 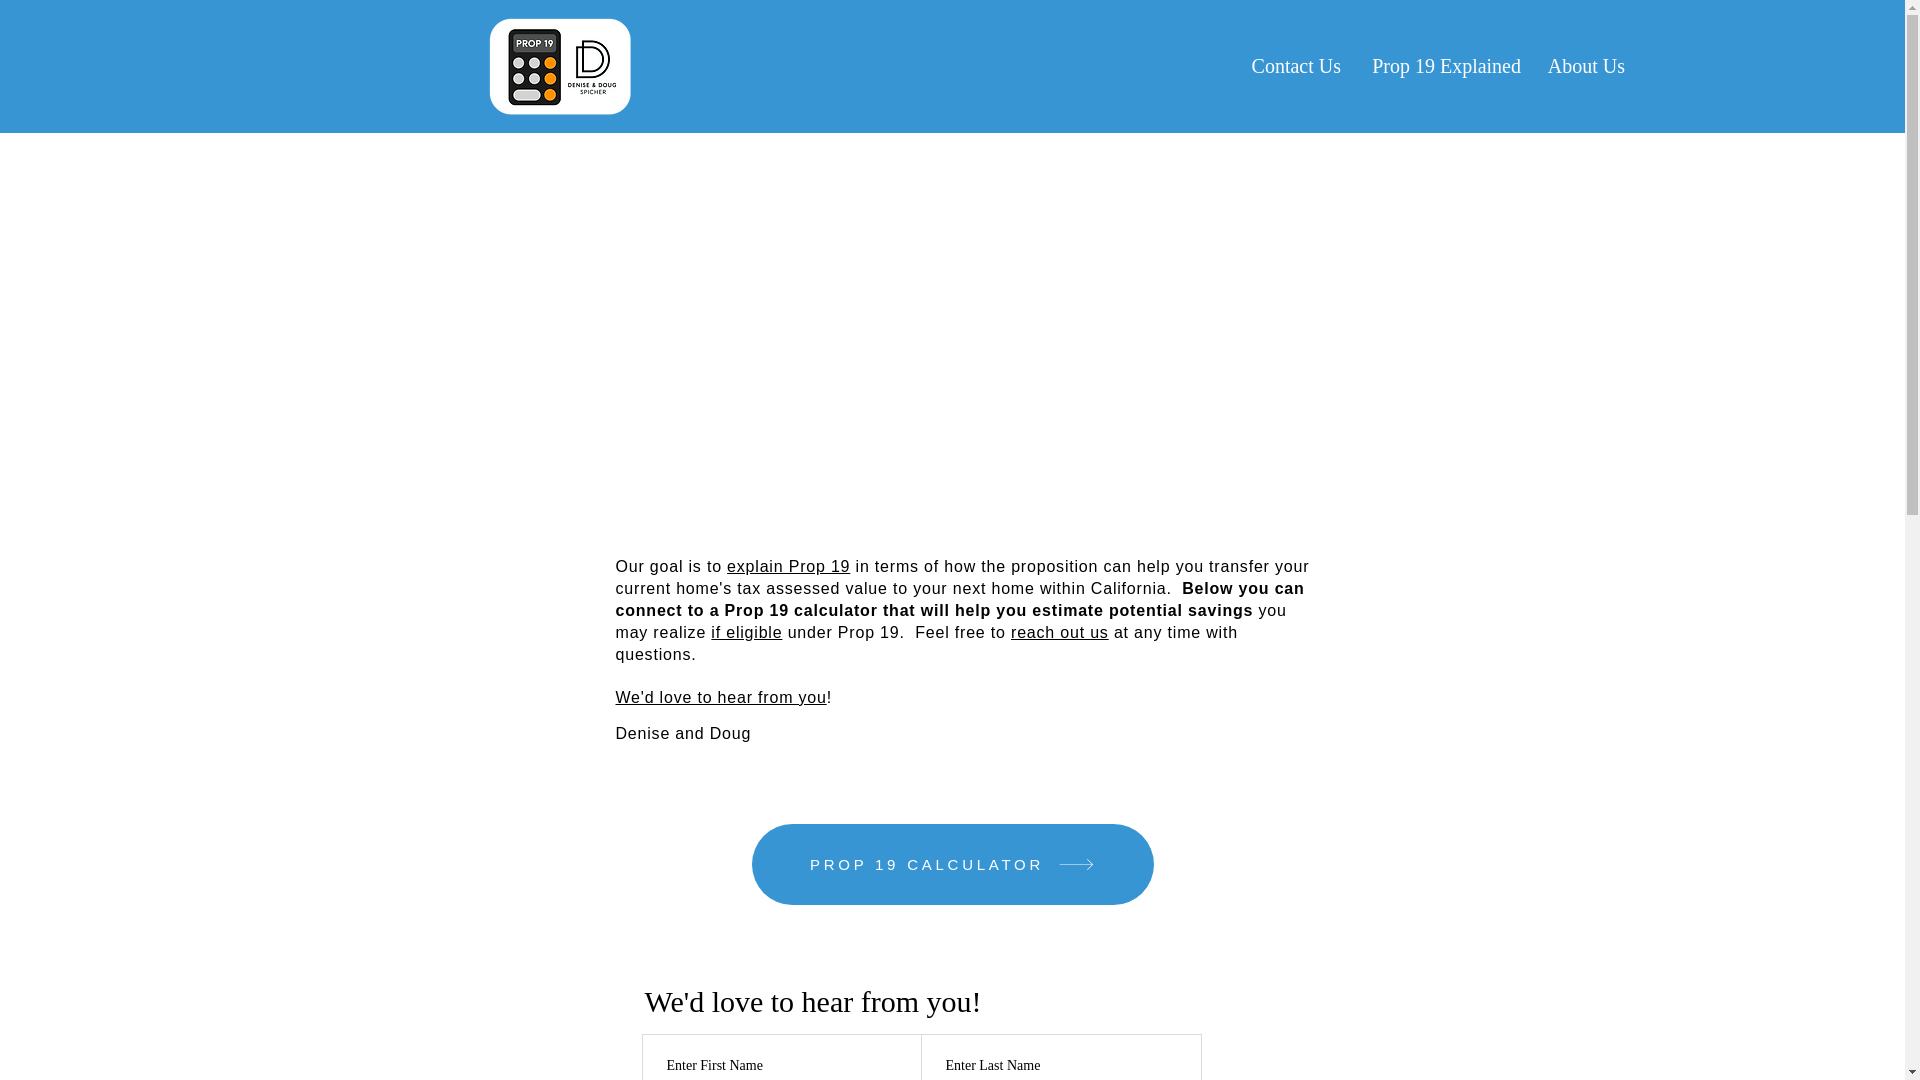 I want to click on PROP 19 CALCULATOR, so click(x=952, y=864).